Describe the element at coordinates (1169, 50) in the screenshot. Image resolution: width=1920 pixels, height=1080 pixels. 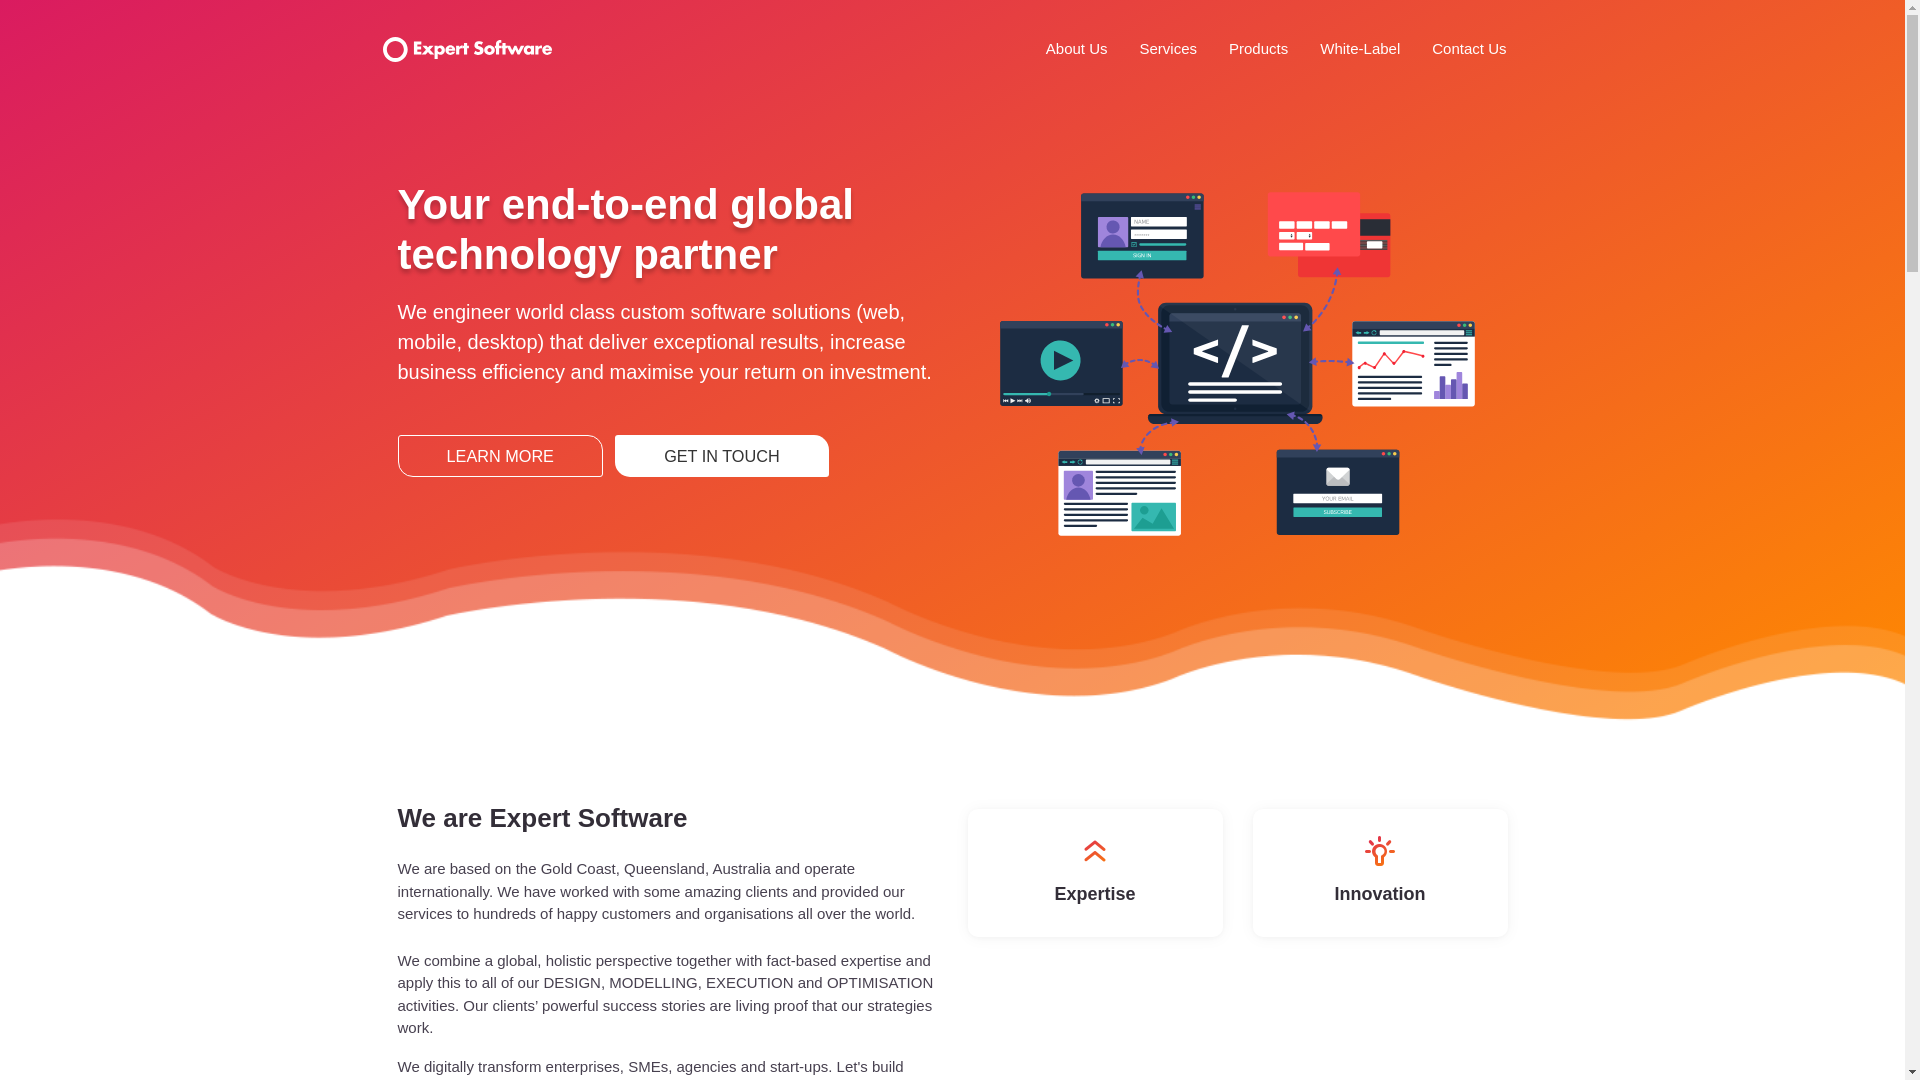
I see `Services` at that location.